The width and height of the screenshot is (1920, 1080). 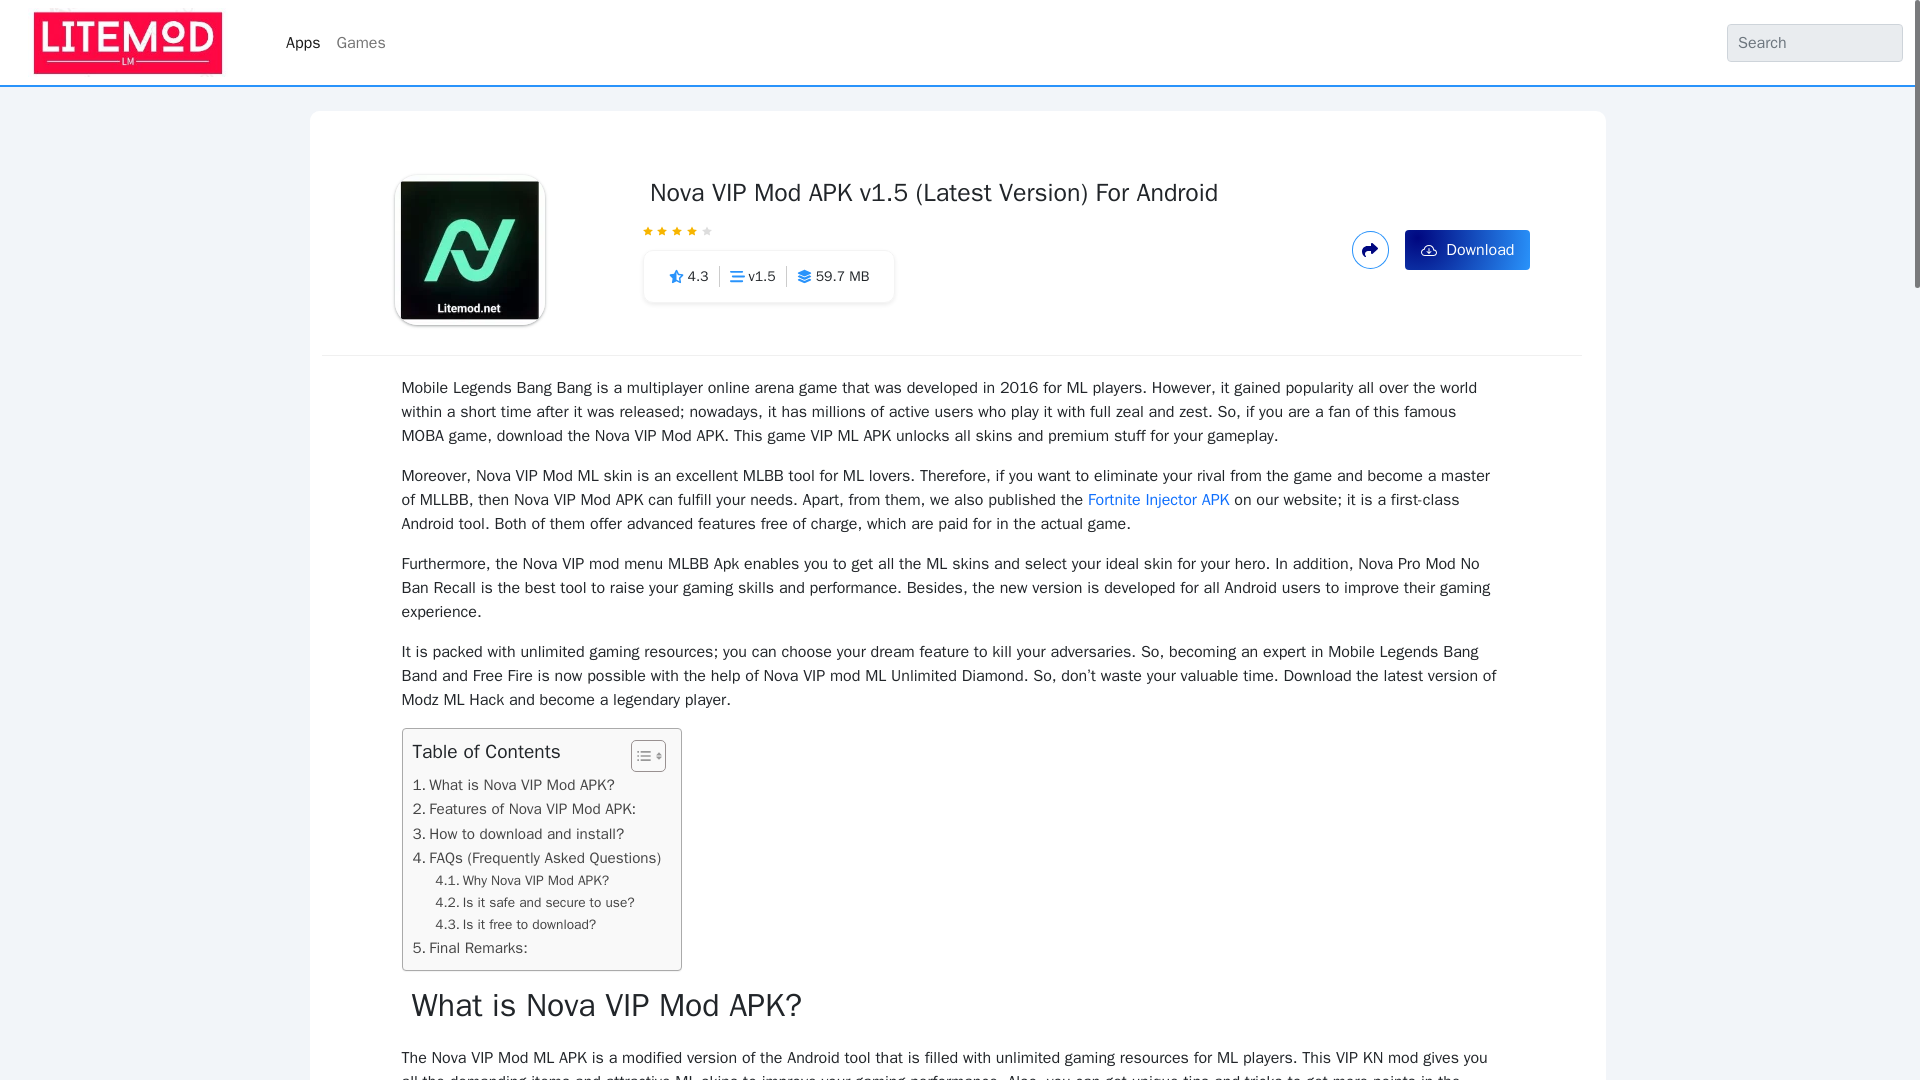 I want to click on What is Nova VIP Mod APK?, so click(x=513, y=785).